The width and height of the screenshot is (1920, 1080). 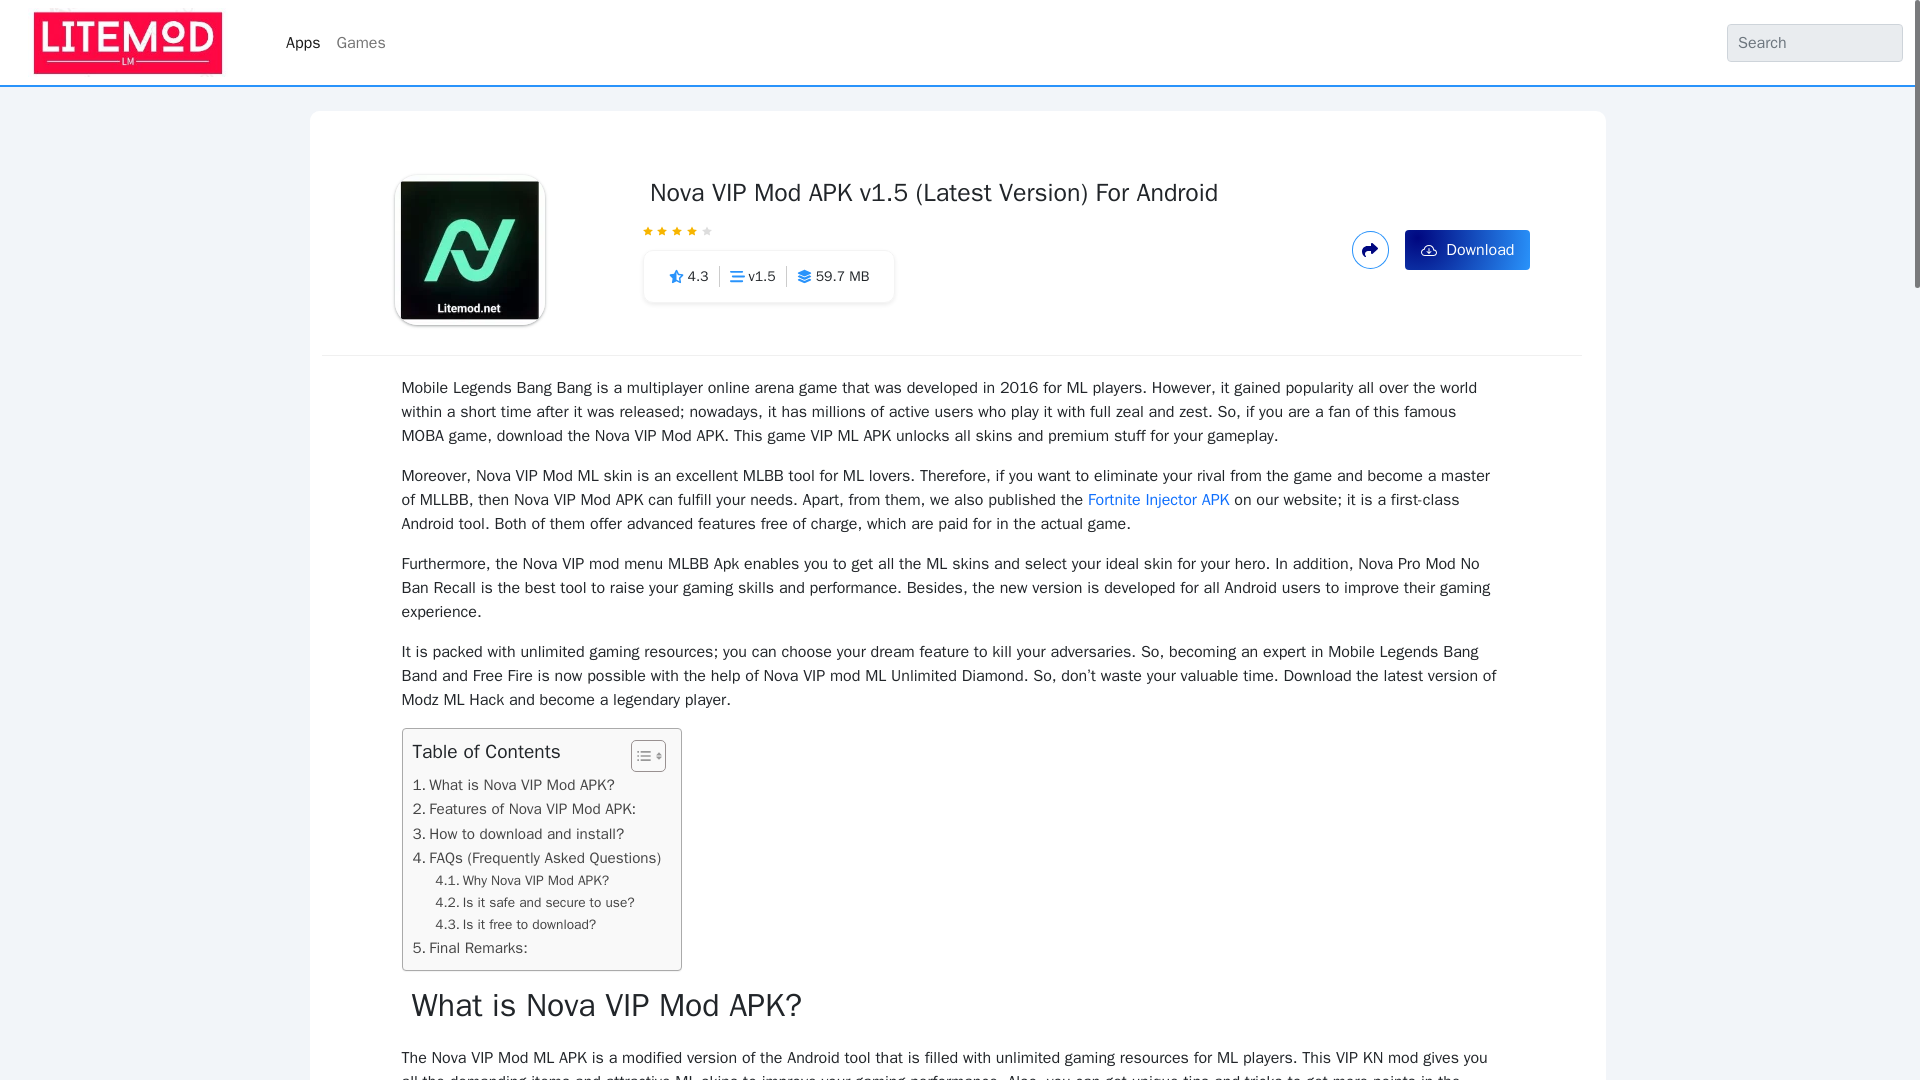 I want to click on What is Nova VIP Mod APK?, so click(x=513, y=785).